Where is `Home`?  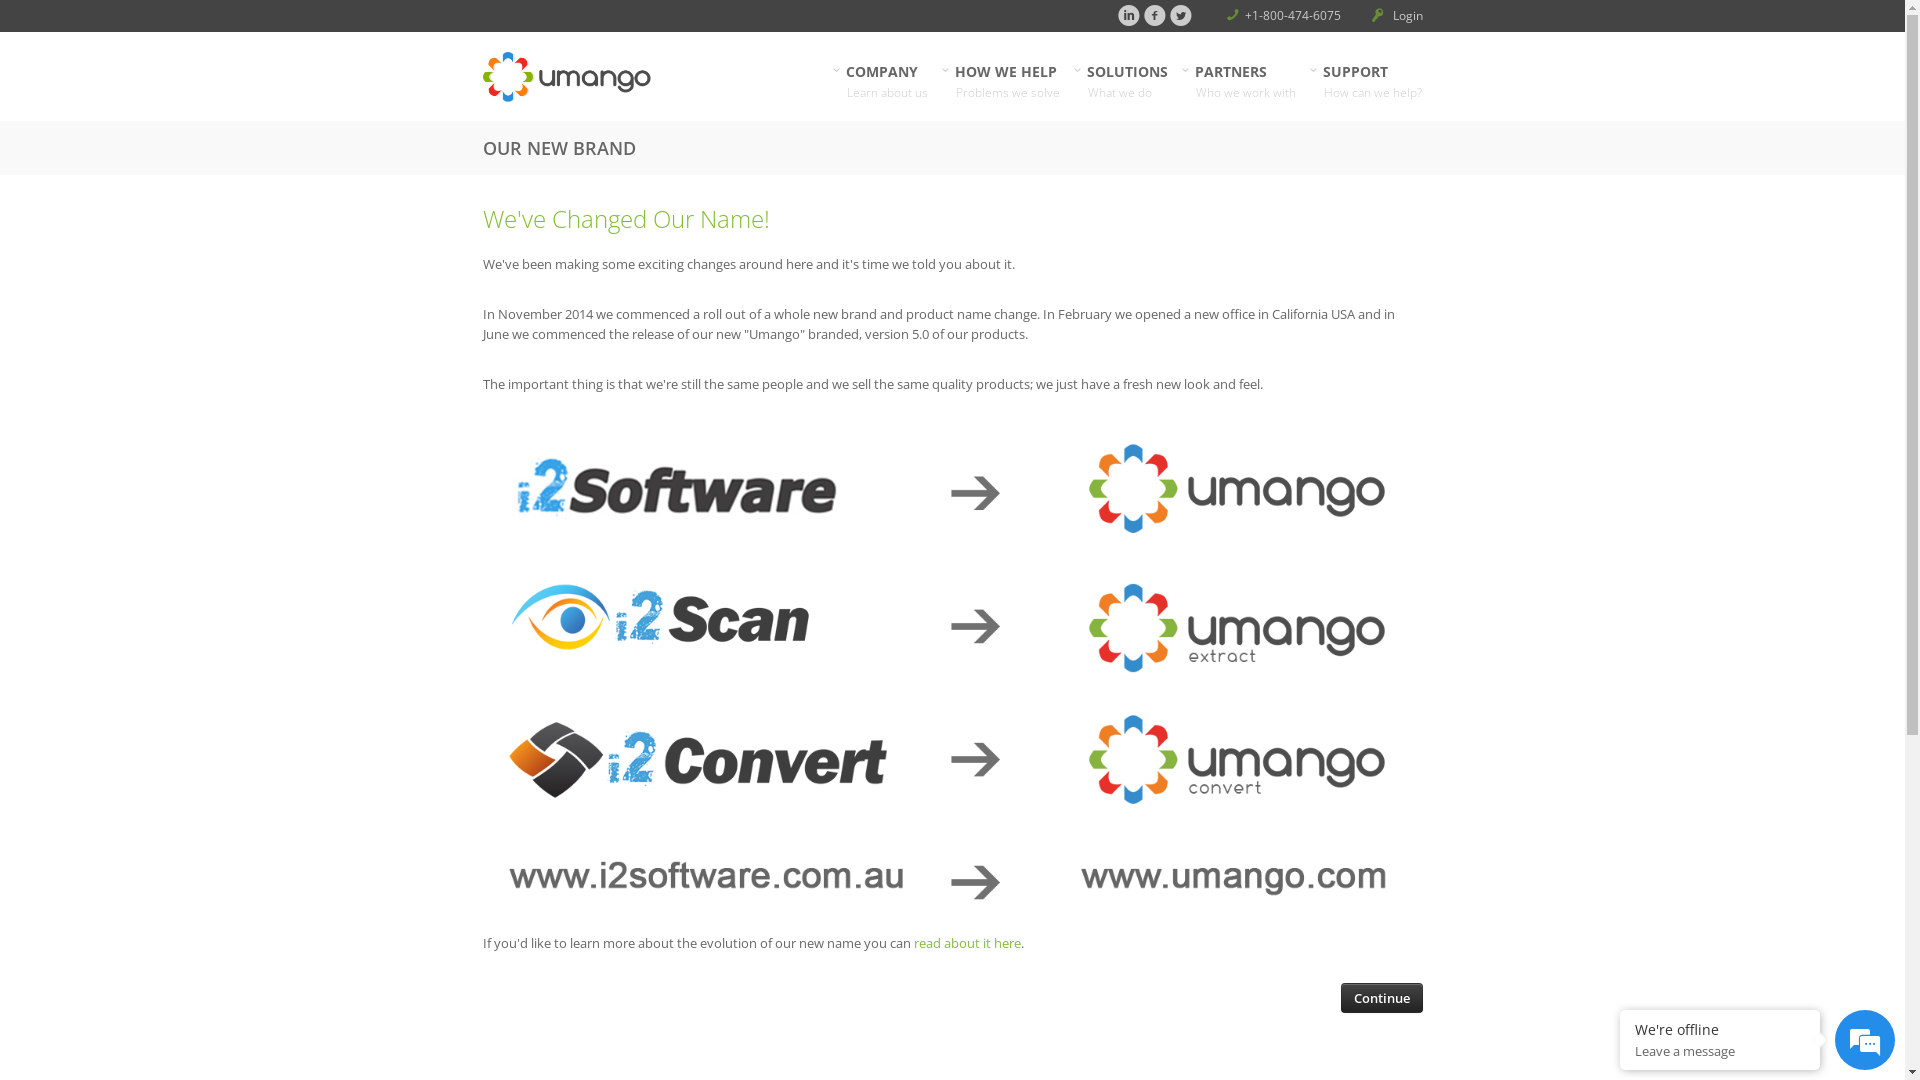
Home is located at coordinates (632, 77).